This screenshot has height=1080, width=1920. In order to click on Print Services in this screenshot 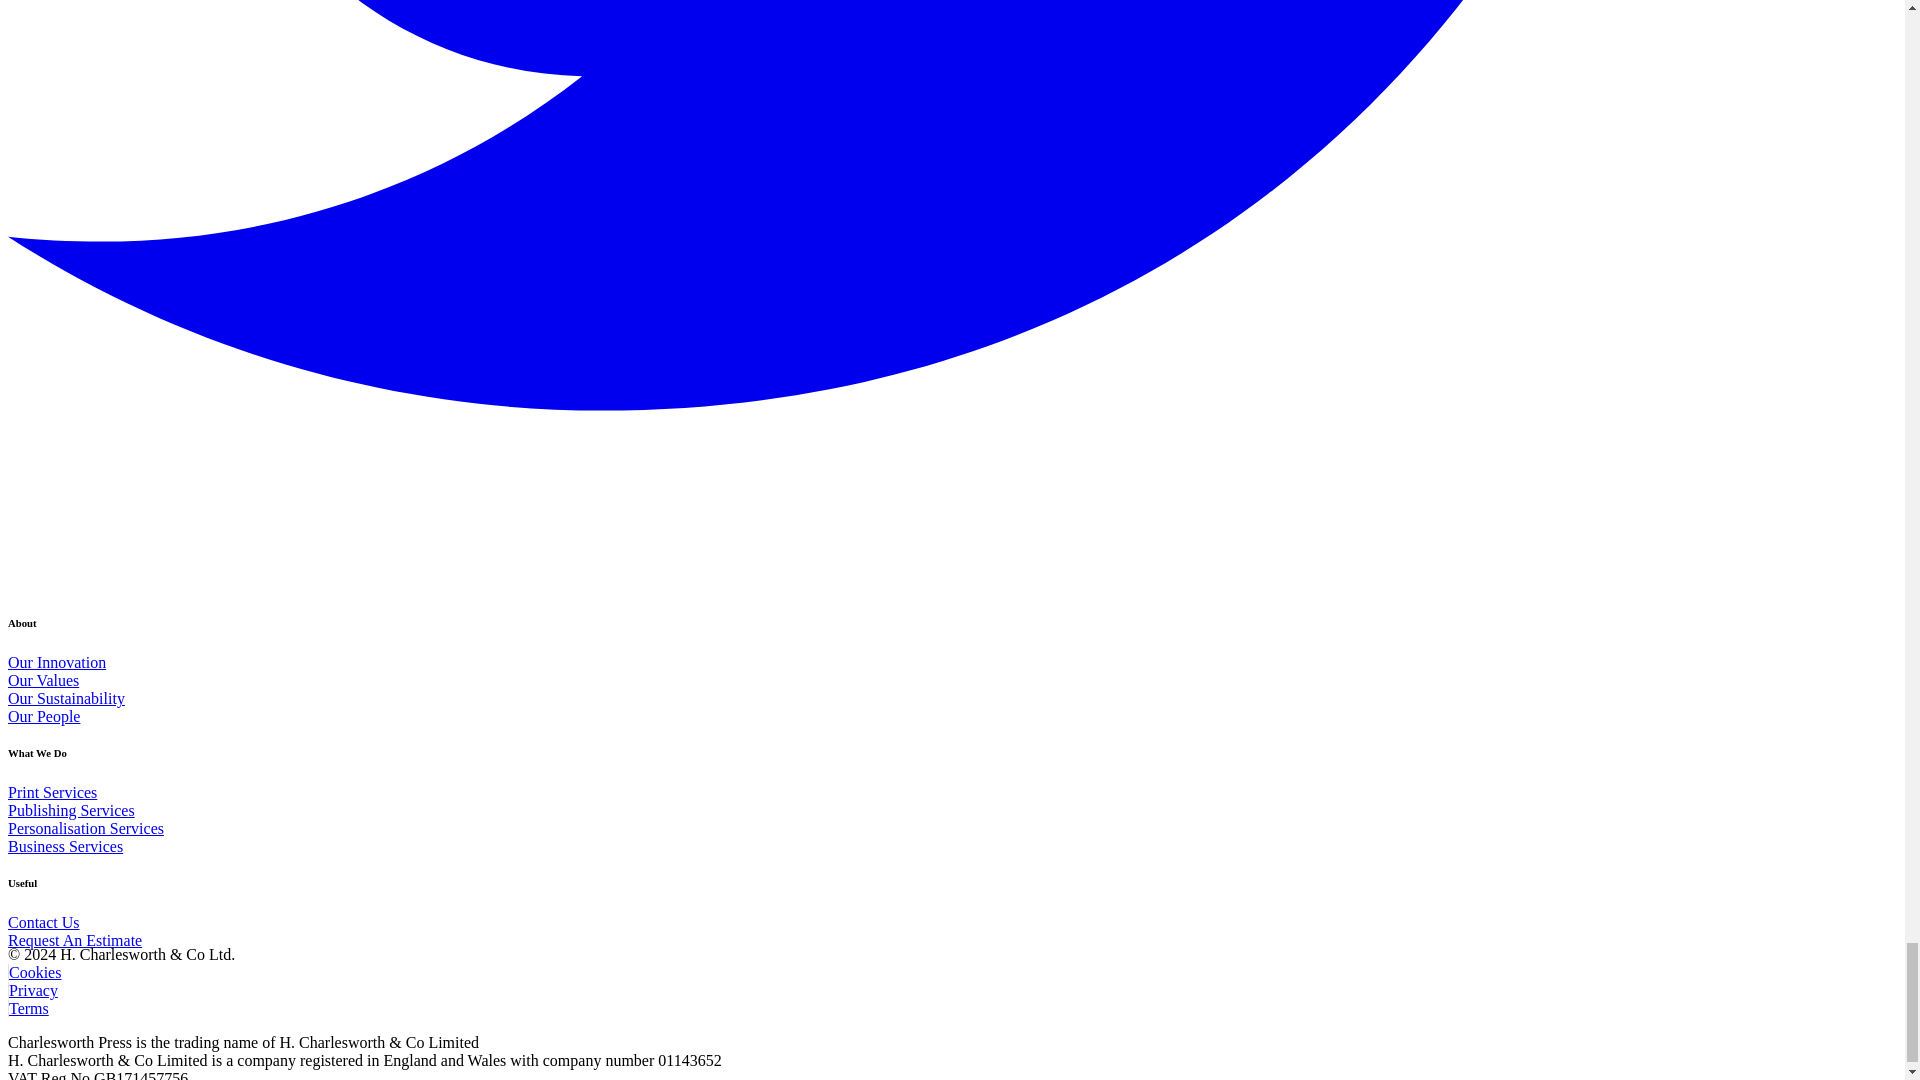, I will do `click(52, 792)`.